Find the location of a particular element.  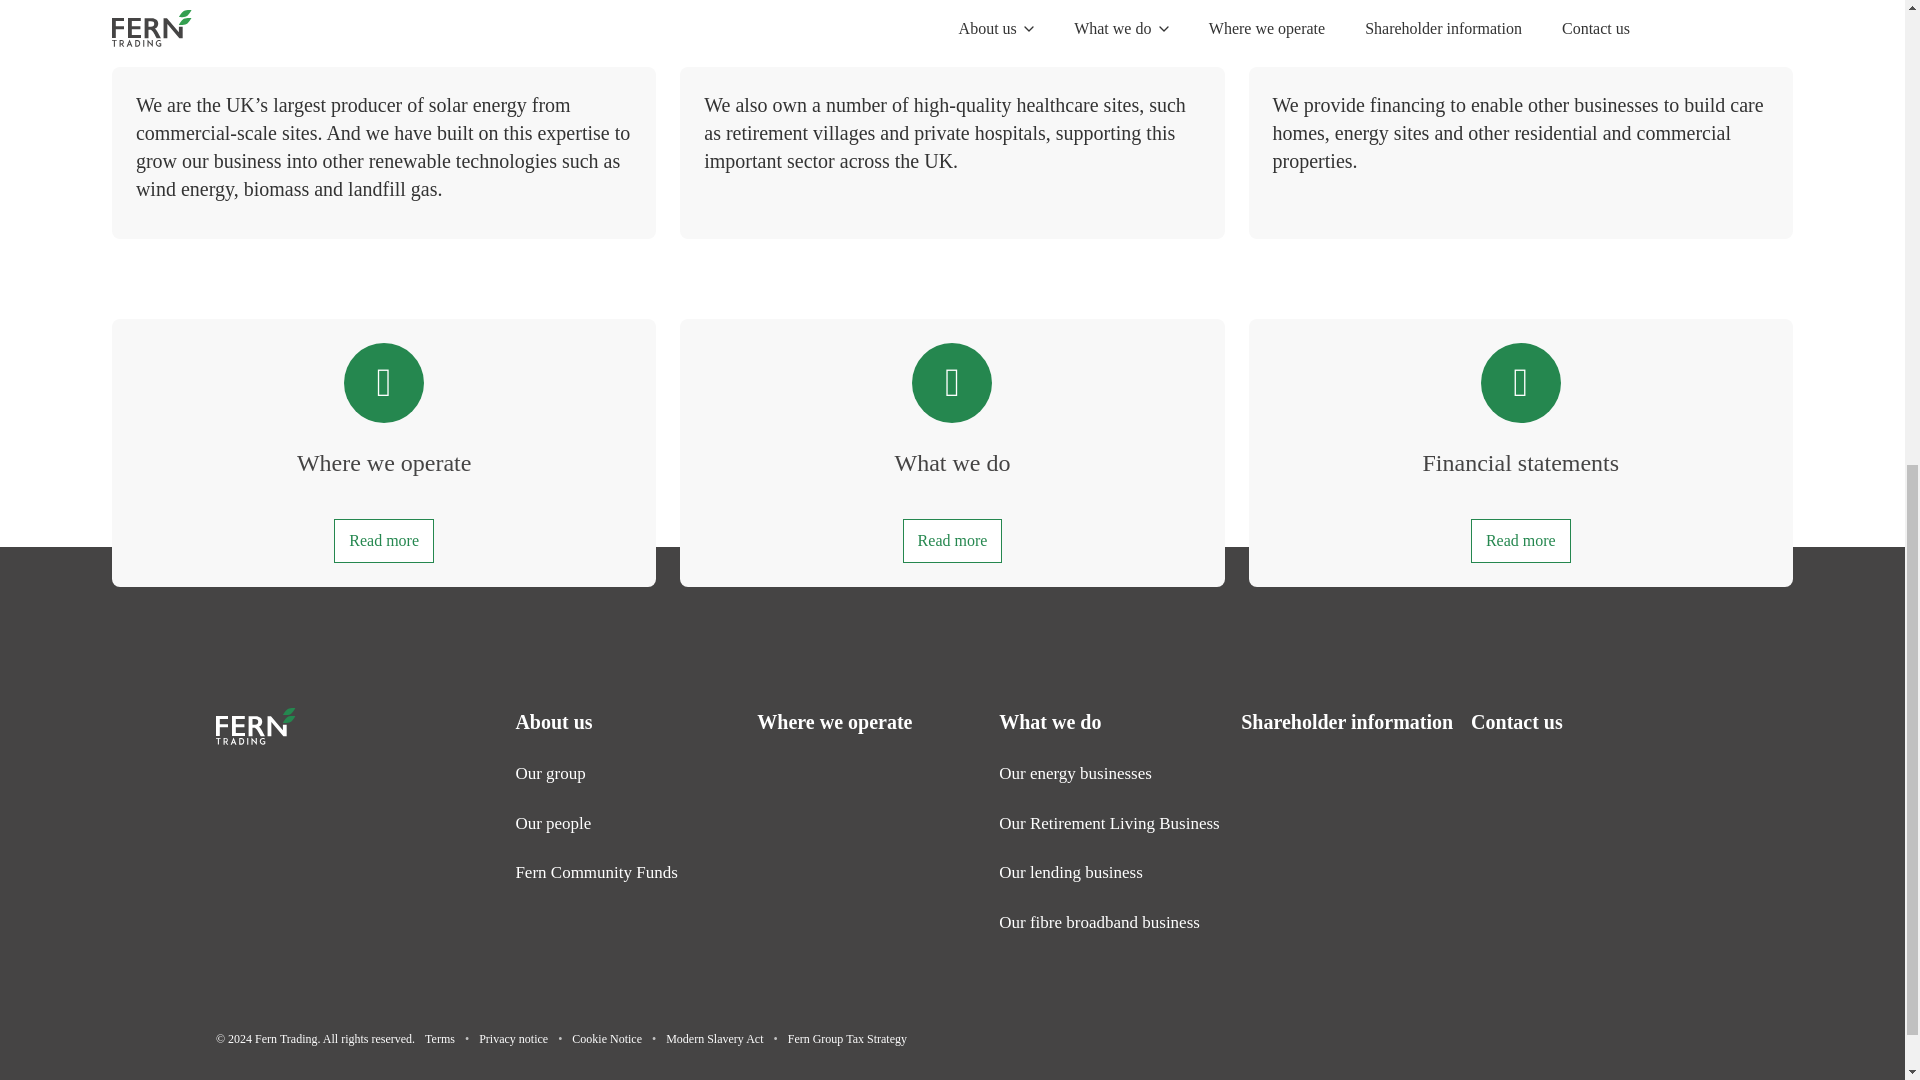

Read more is located at coordinates (384, 540).